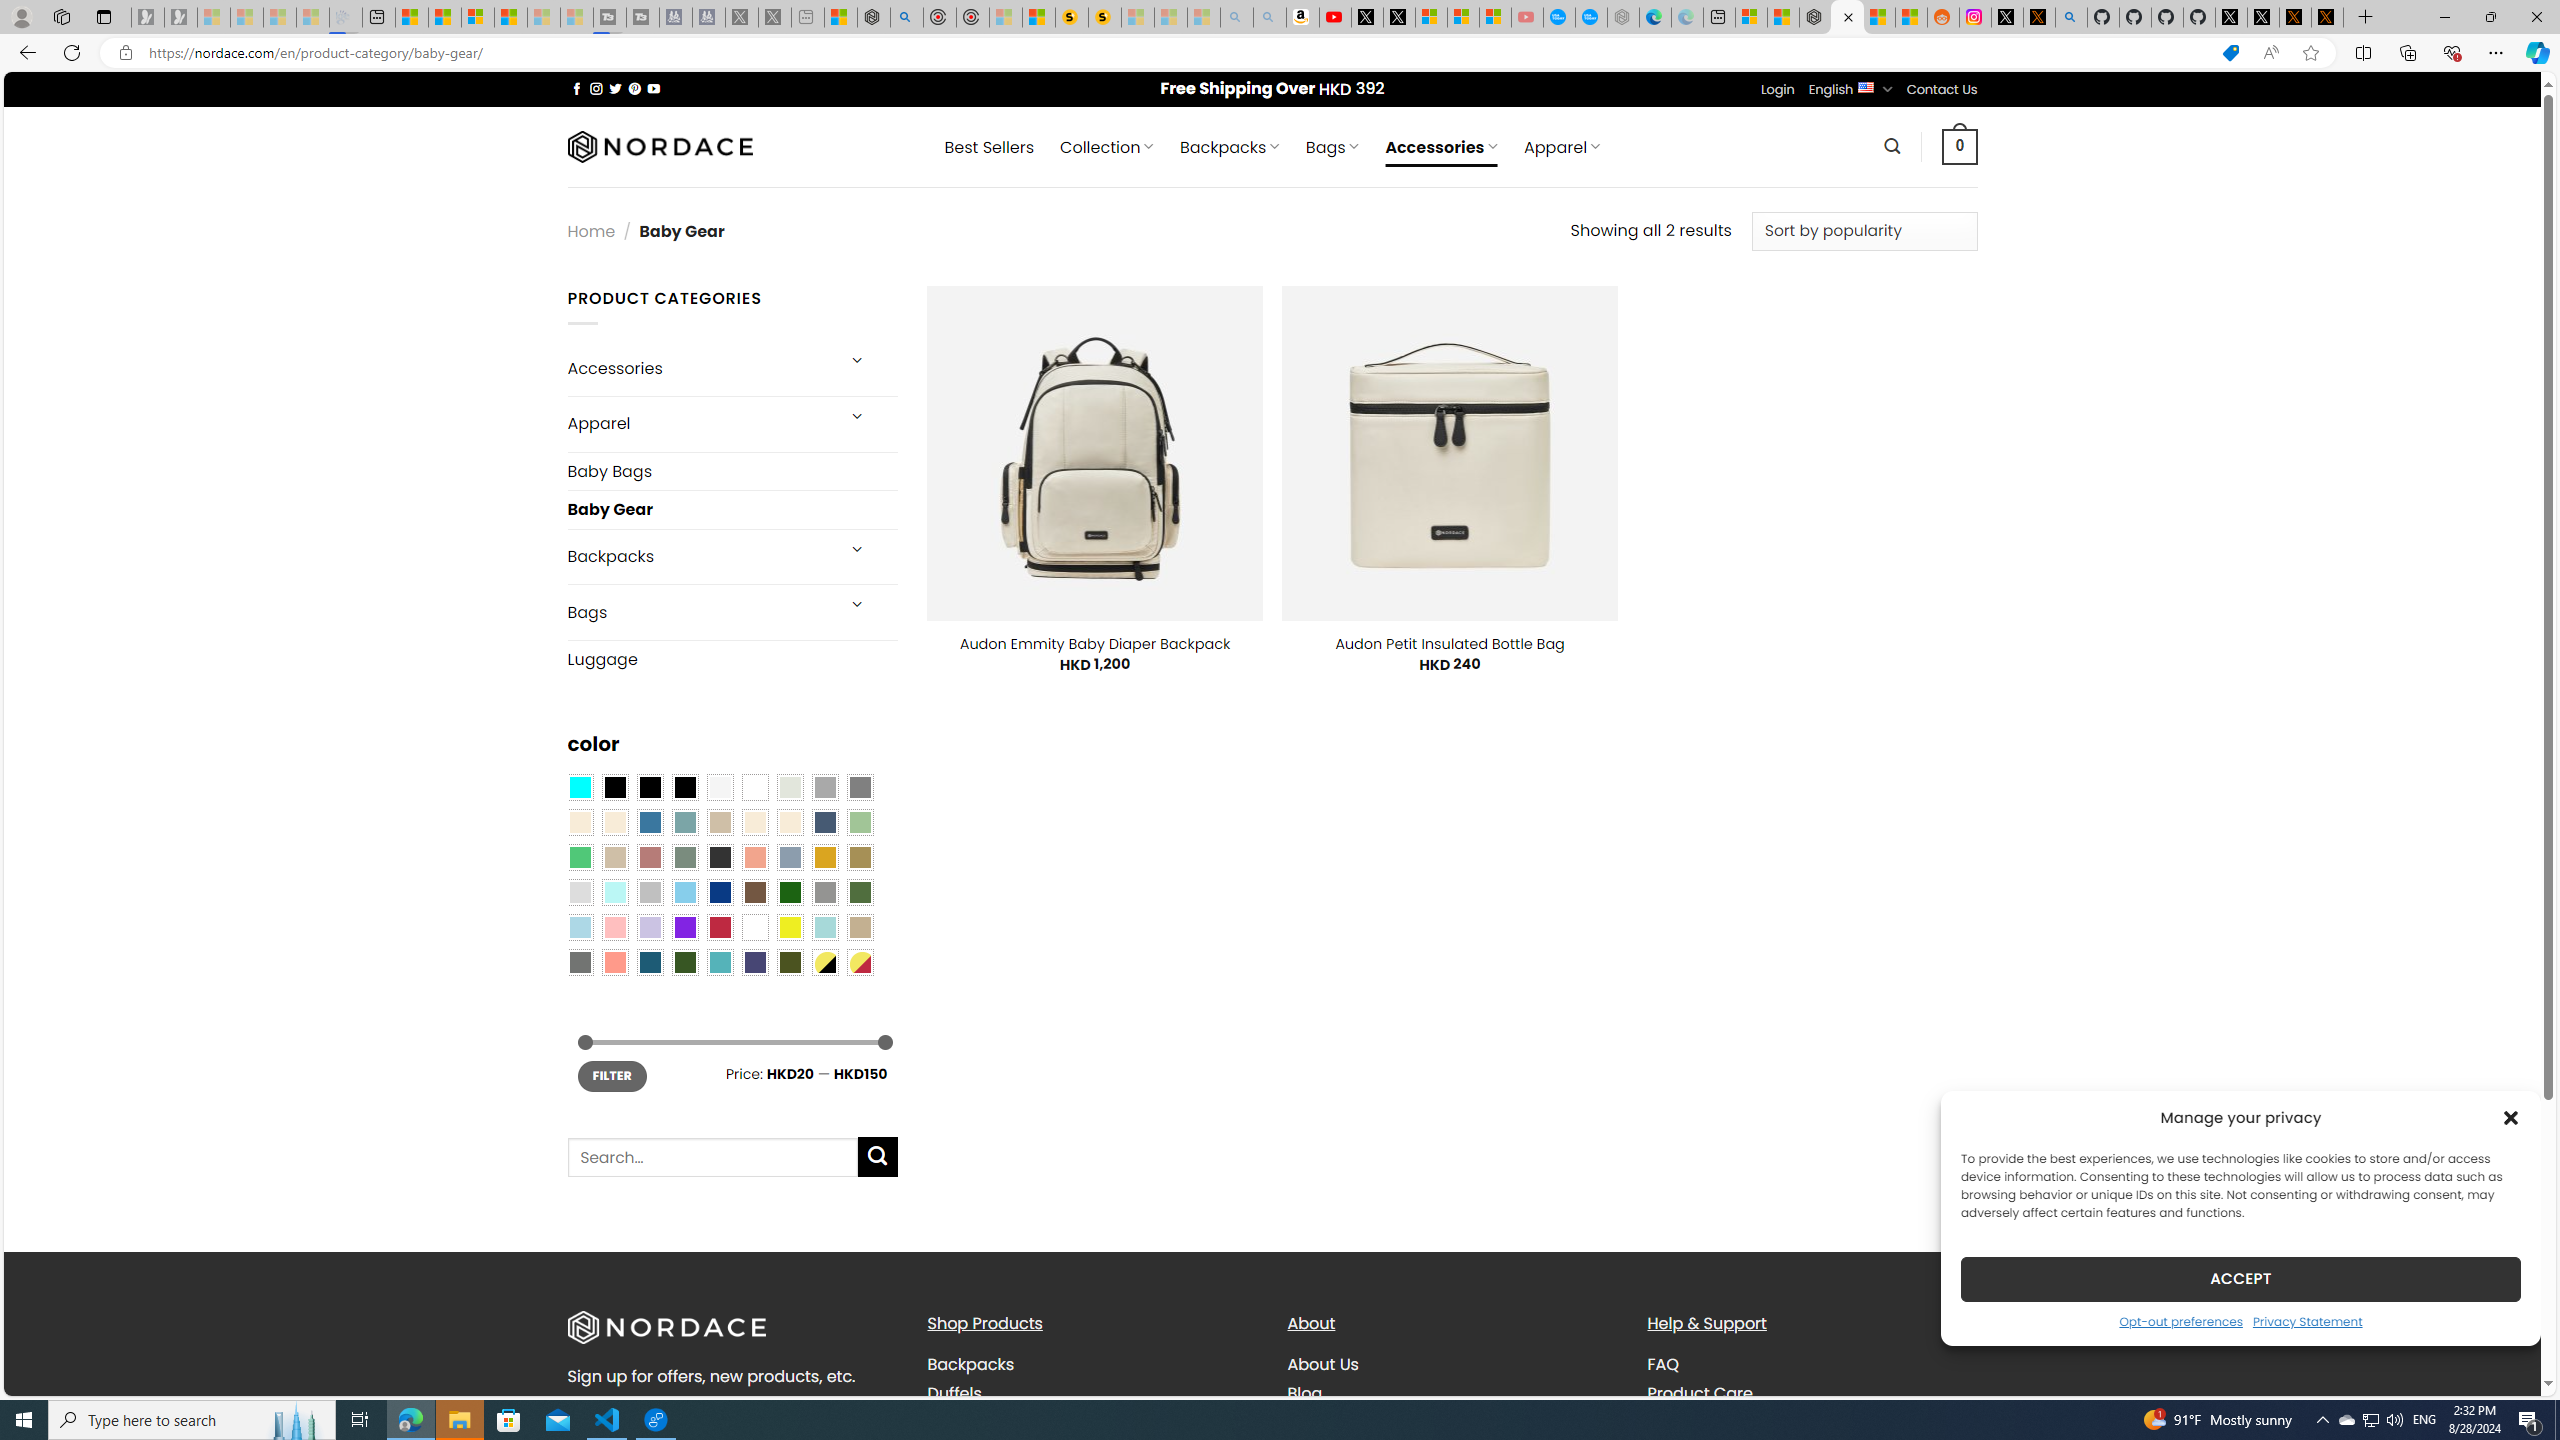  I want to click on Aqua, so click(824, 927).